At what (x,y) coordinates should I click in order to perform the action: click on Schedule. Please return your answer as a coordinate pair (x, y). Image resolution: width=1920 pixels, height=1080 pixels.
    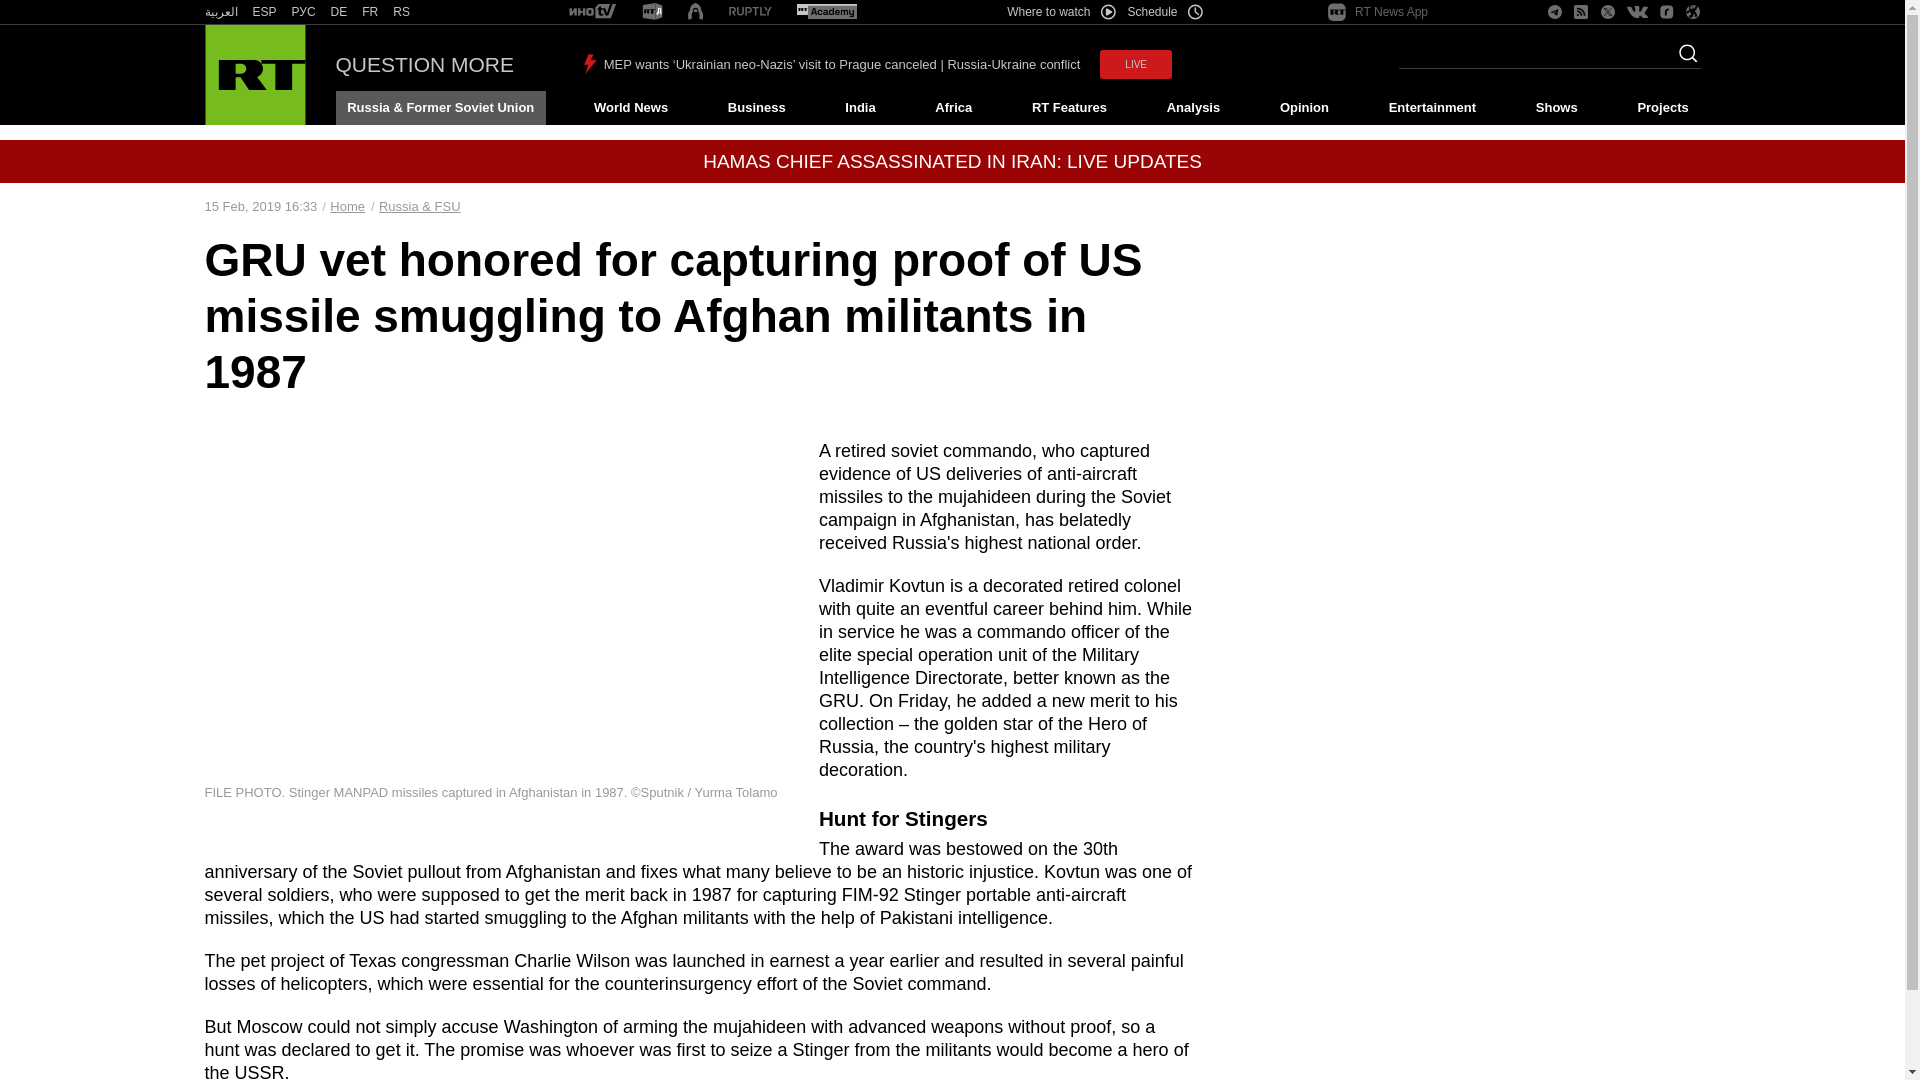
    Looking at the image, I should click on (1166, 12).